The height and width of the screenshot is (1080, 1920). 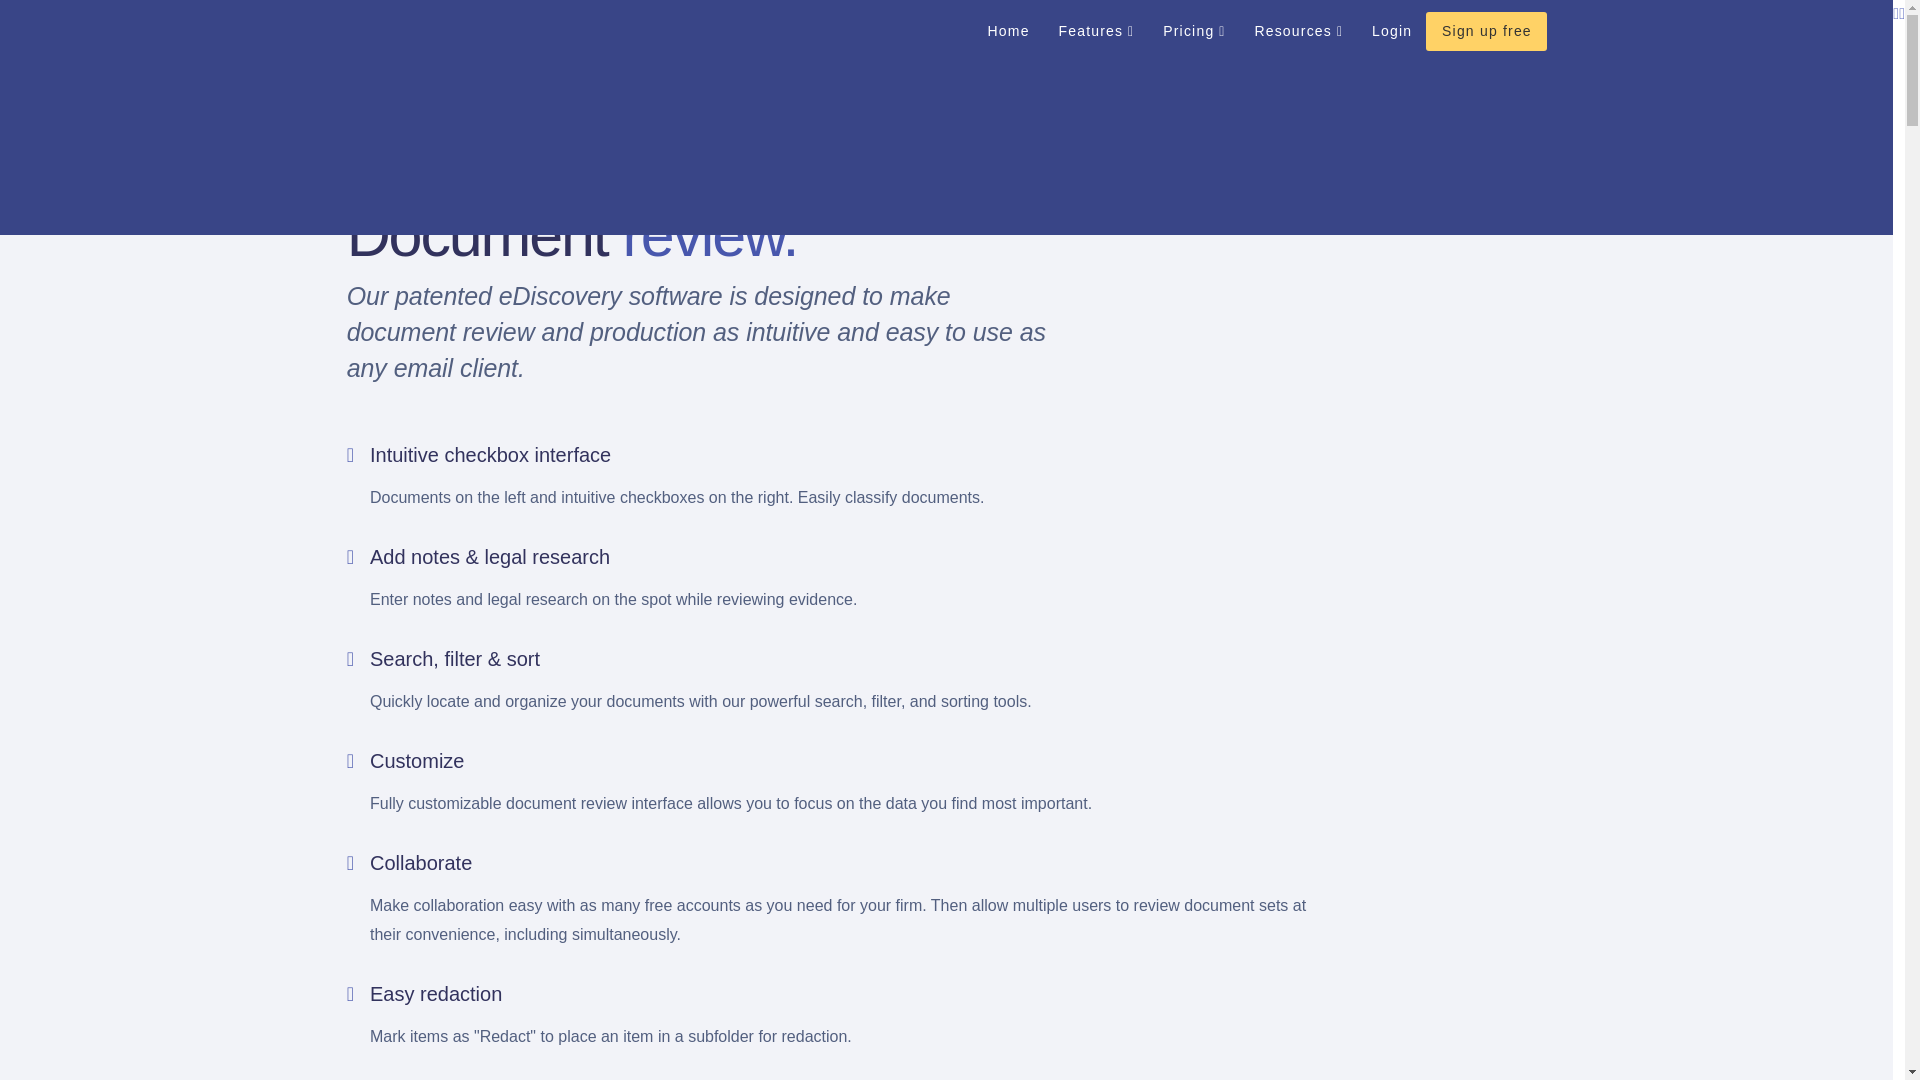 I want to click on Sign up free, so click(x=1486, y=30).